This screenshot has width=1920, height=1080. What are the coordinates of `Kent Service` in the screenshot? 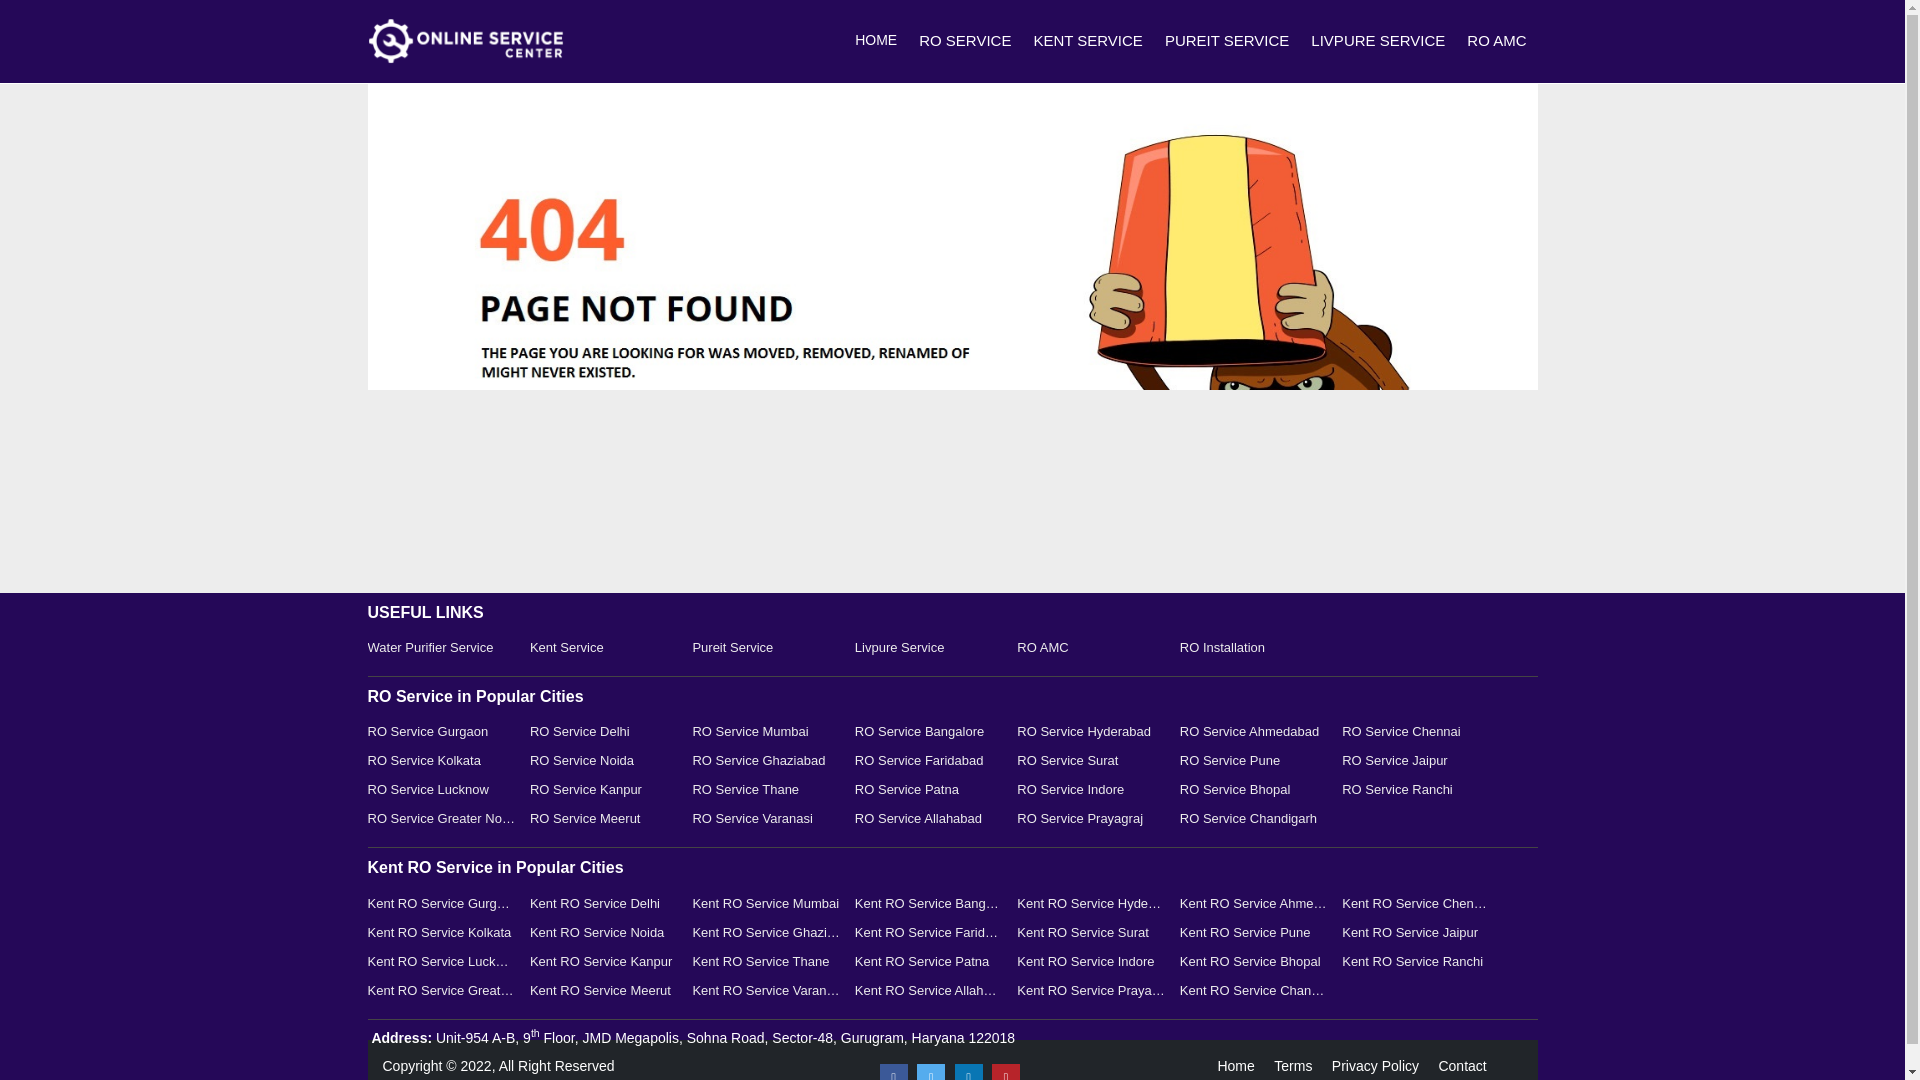 It's located at (603, 648).